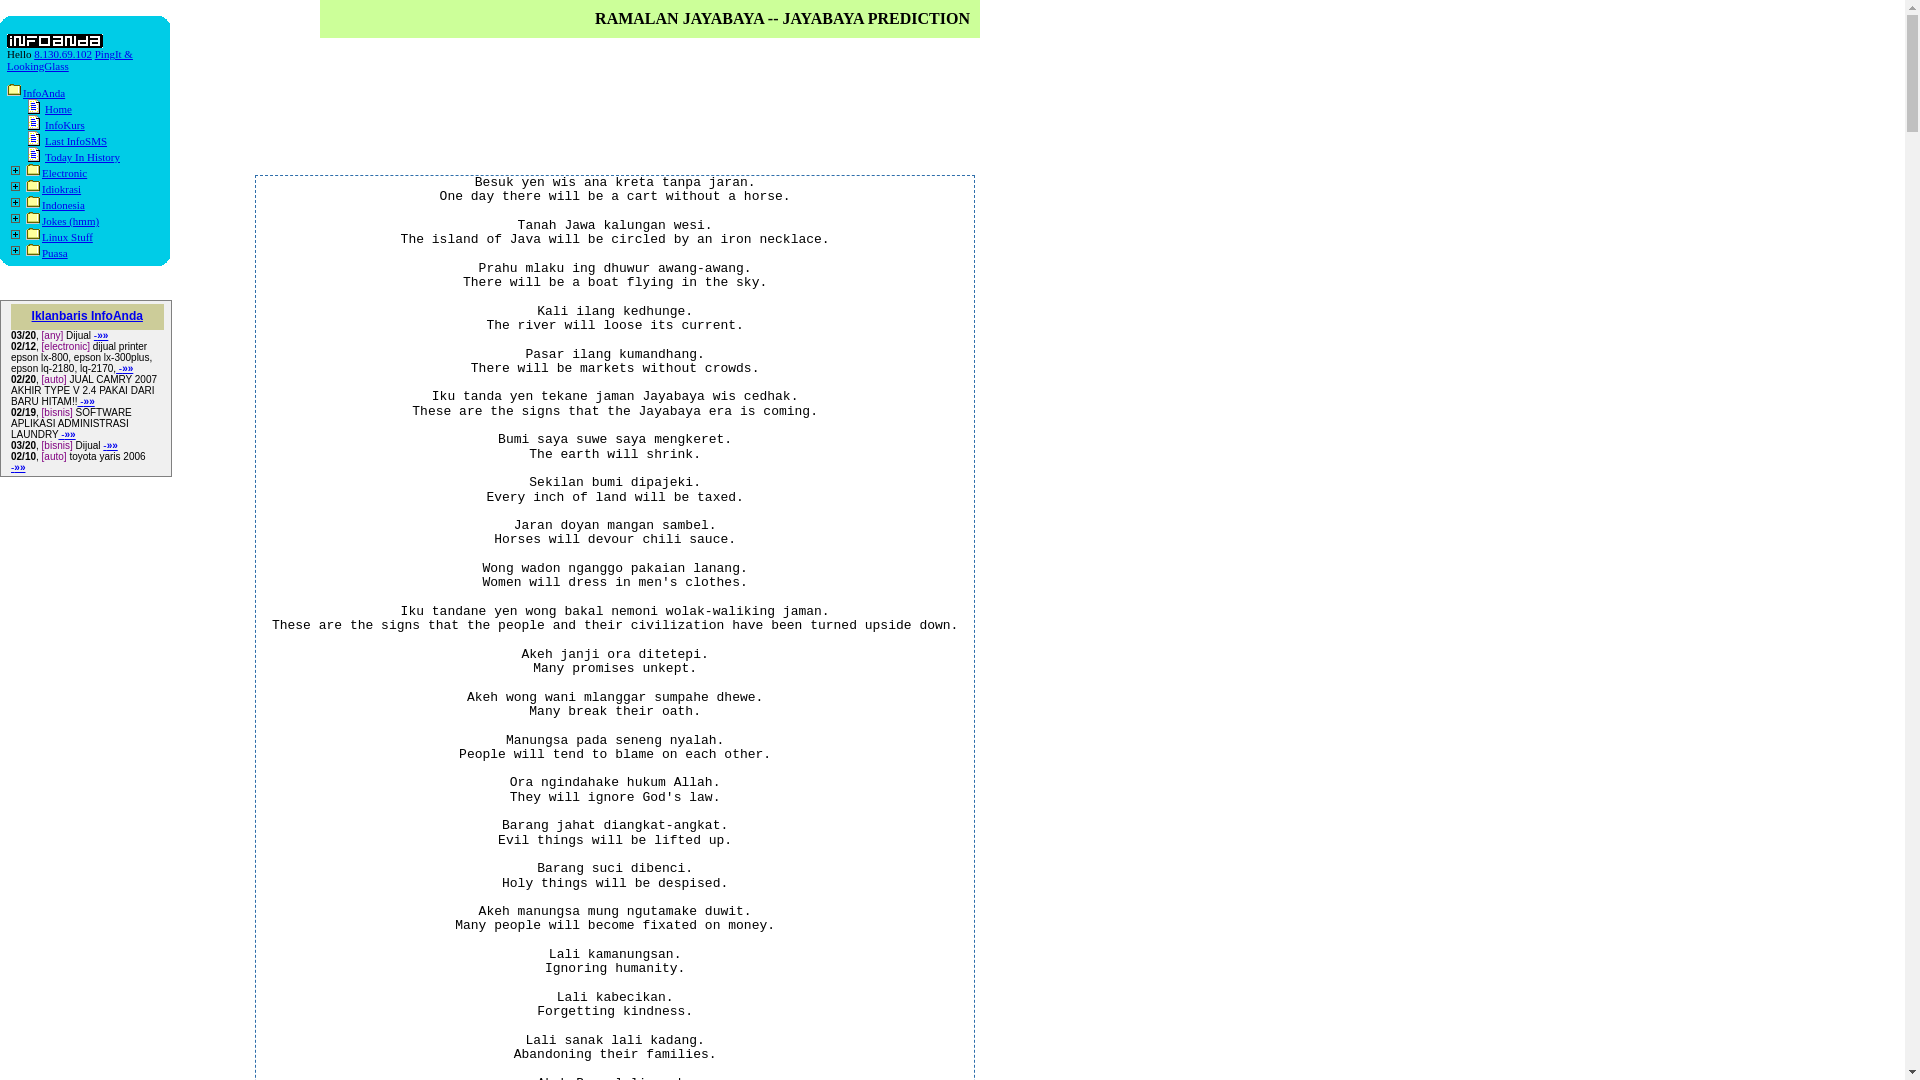 Image resolution: width=1920 pixels, height=1080 pixels. I want to click on Last InfoSMS, so click(66, 140).